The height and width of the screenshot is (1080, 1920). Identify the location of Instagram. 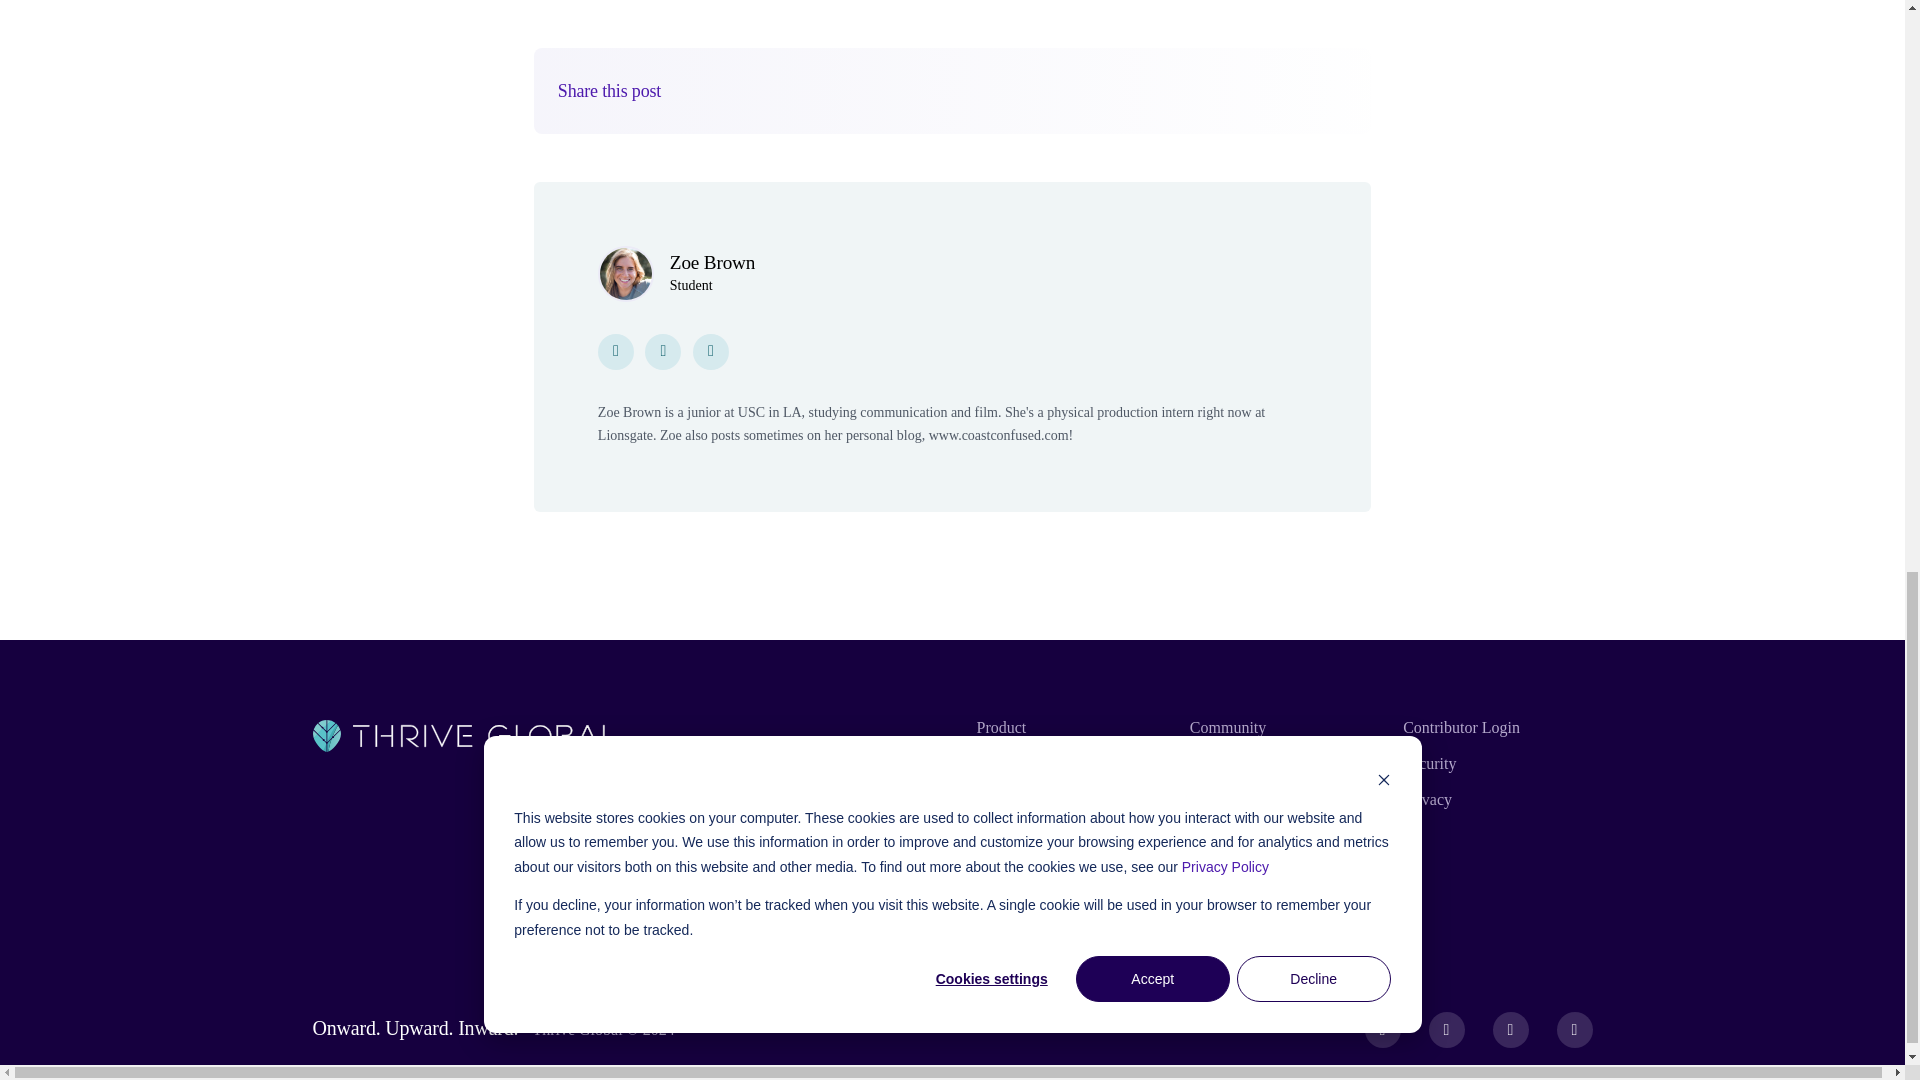
(615, 350).